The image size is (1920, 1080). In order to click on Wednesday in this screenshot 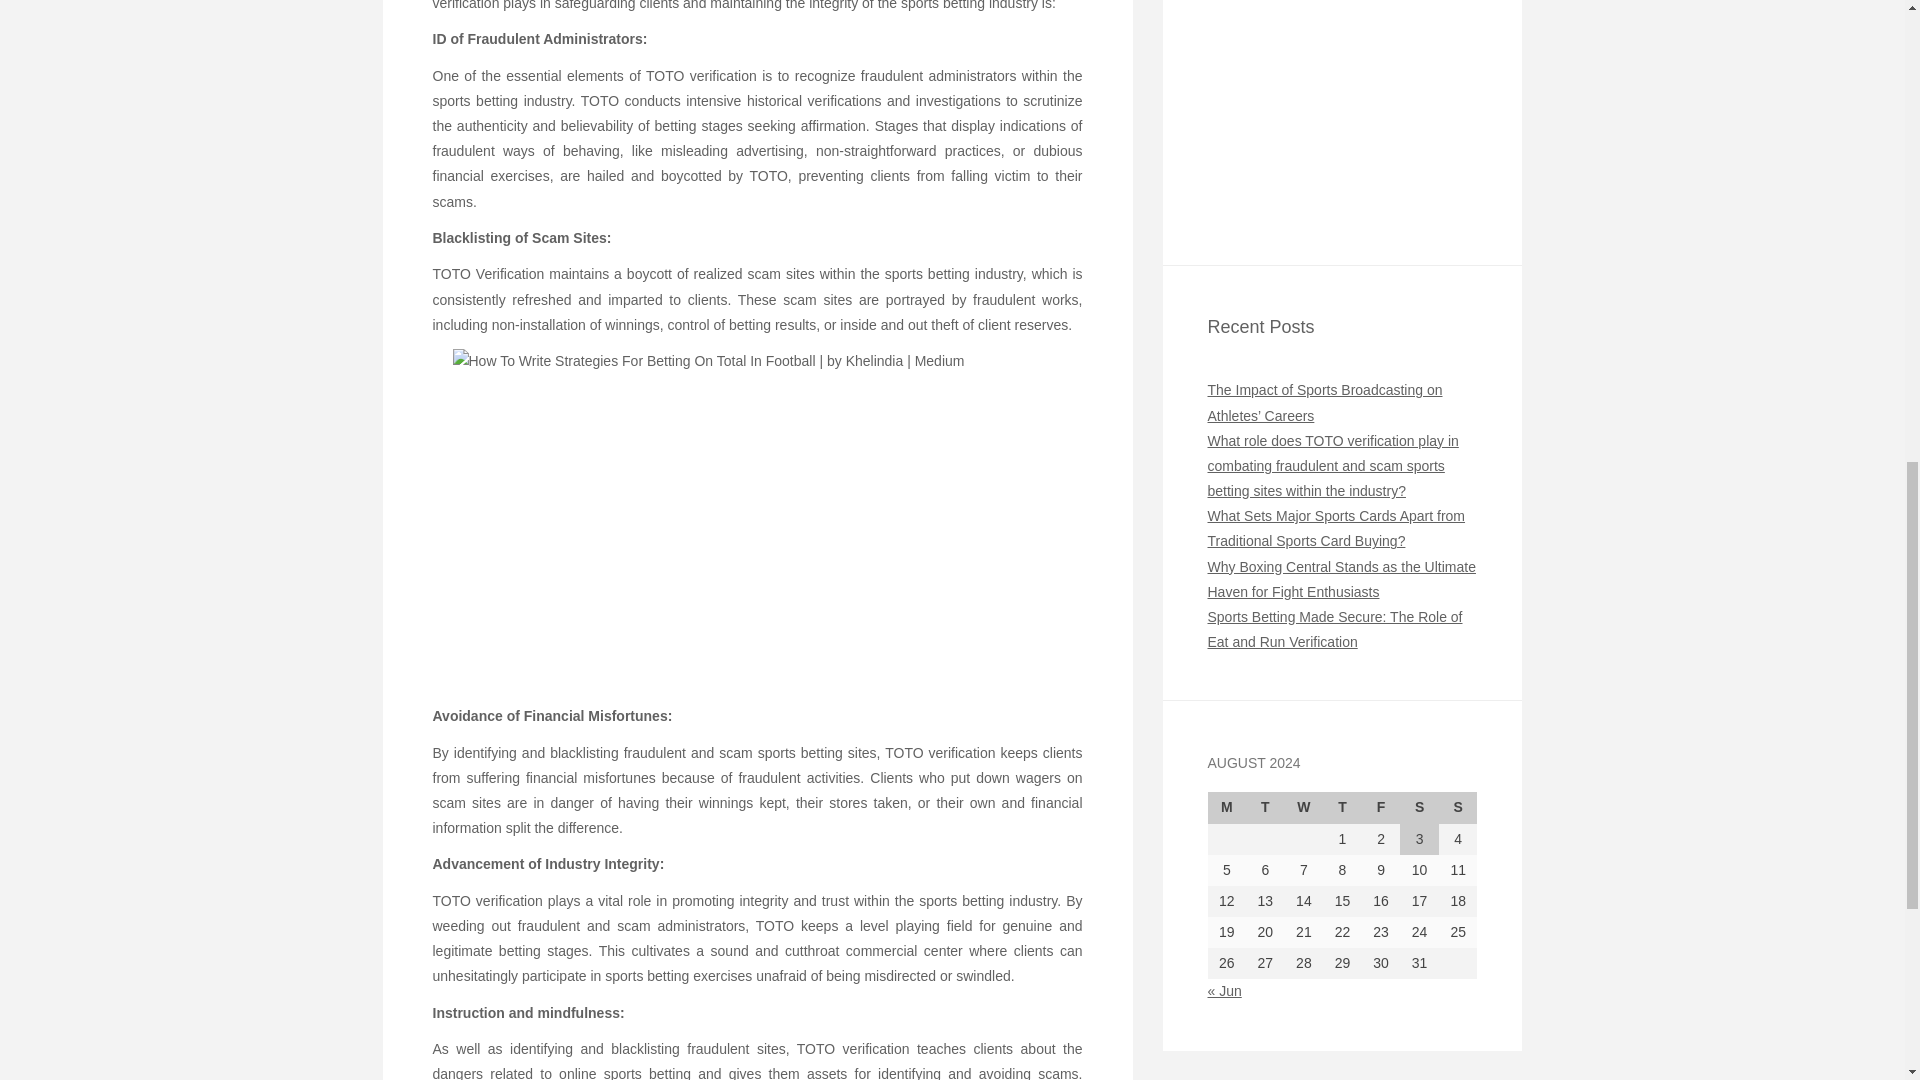, I will do `click(1304, 806)`.